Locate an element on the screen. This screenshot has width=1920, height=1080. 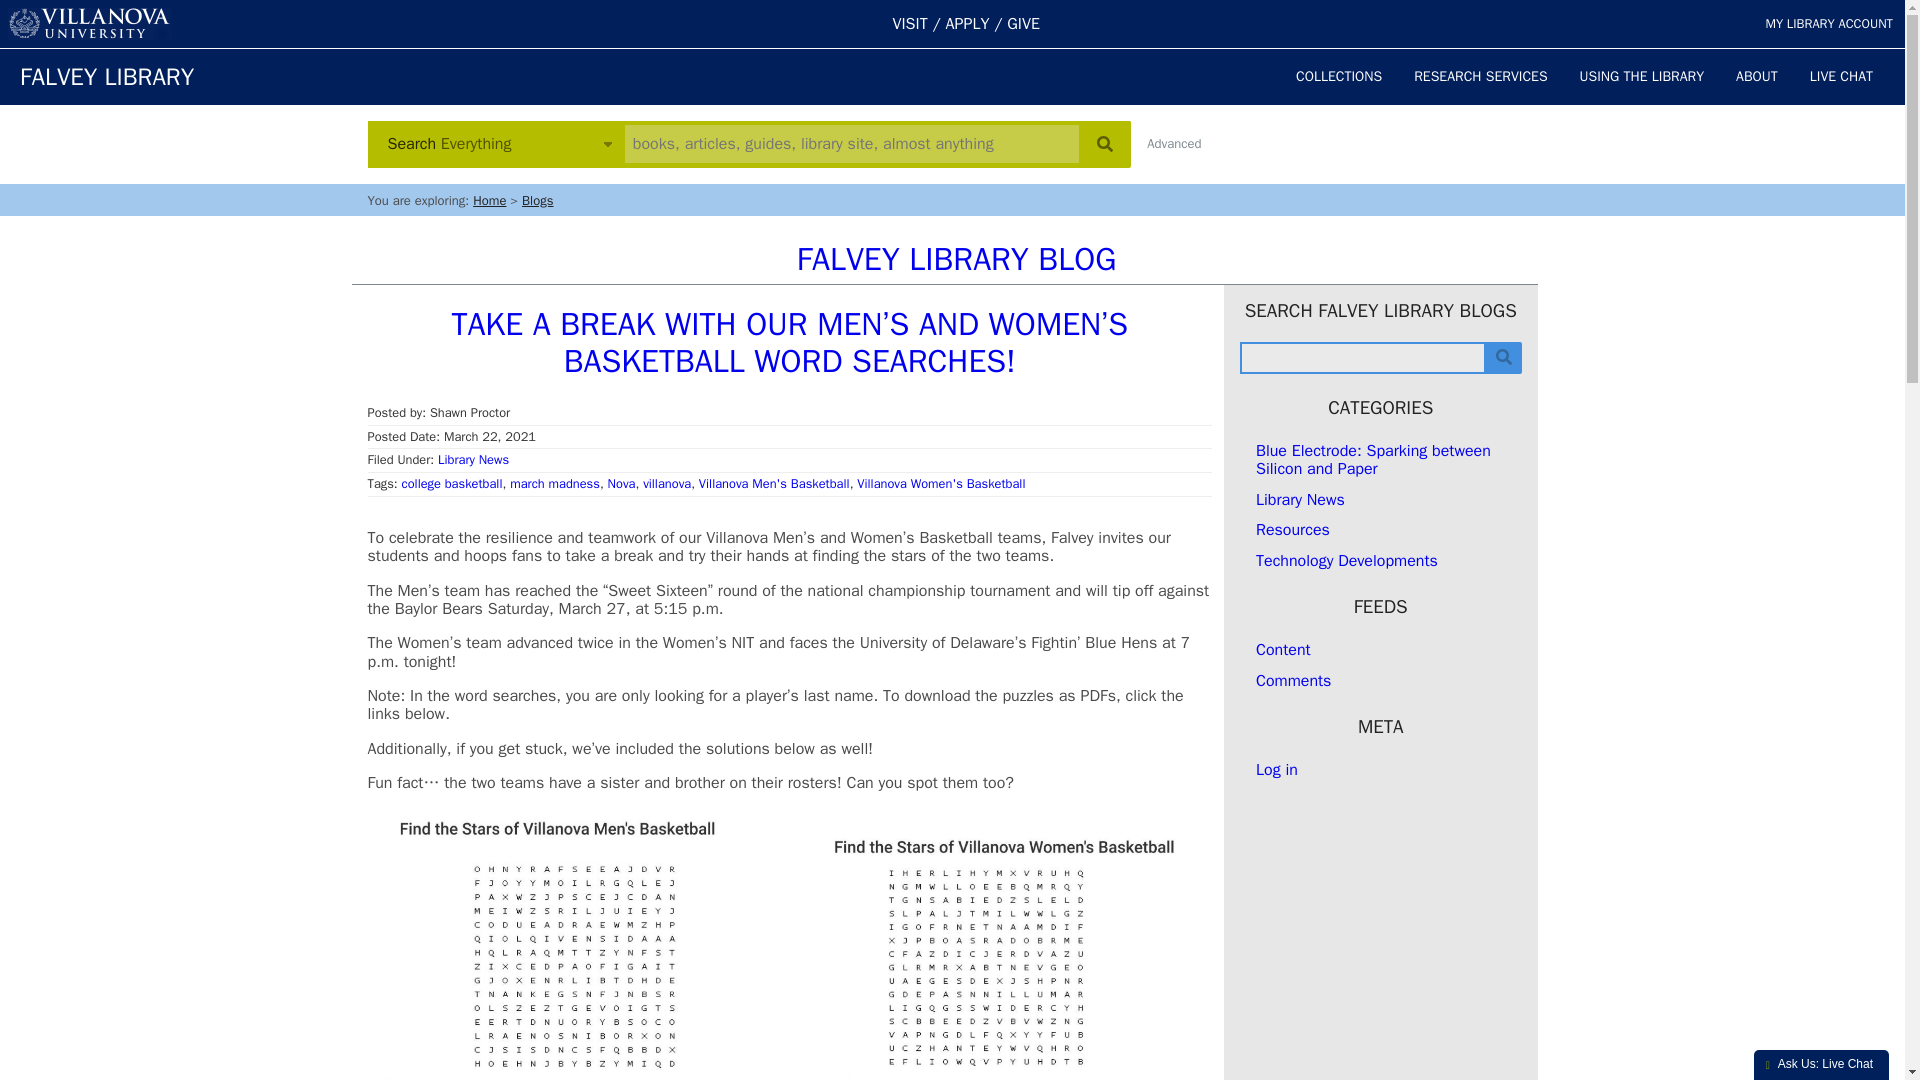
The latest comments to all posts in RSS is located at coordinates (1292, 680).